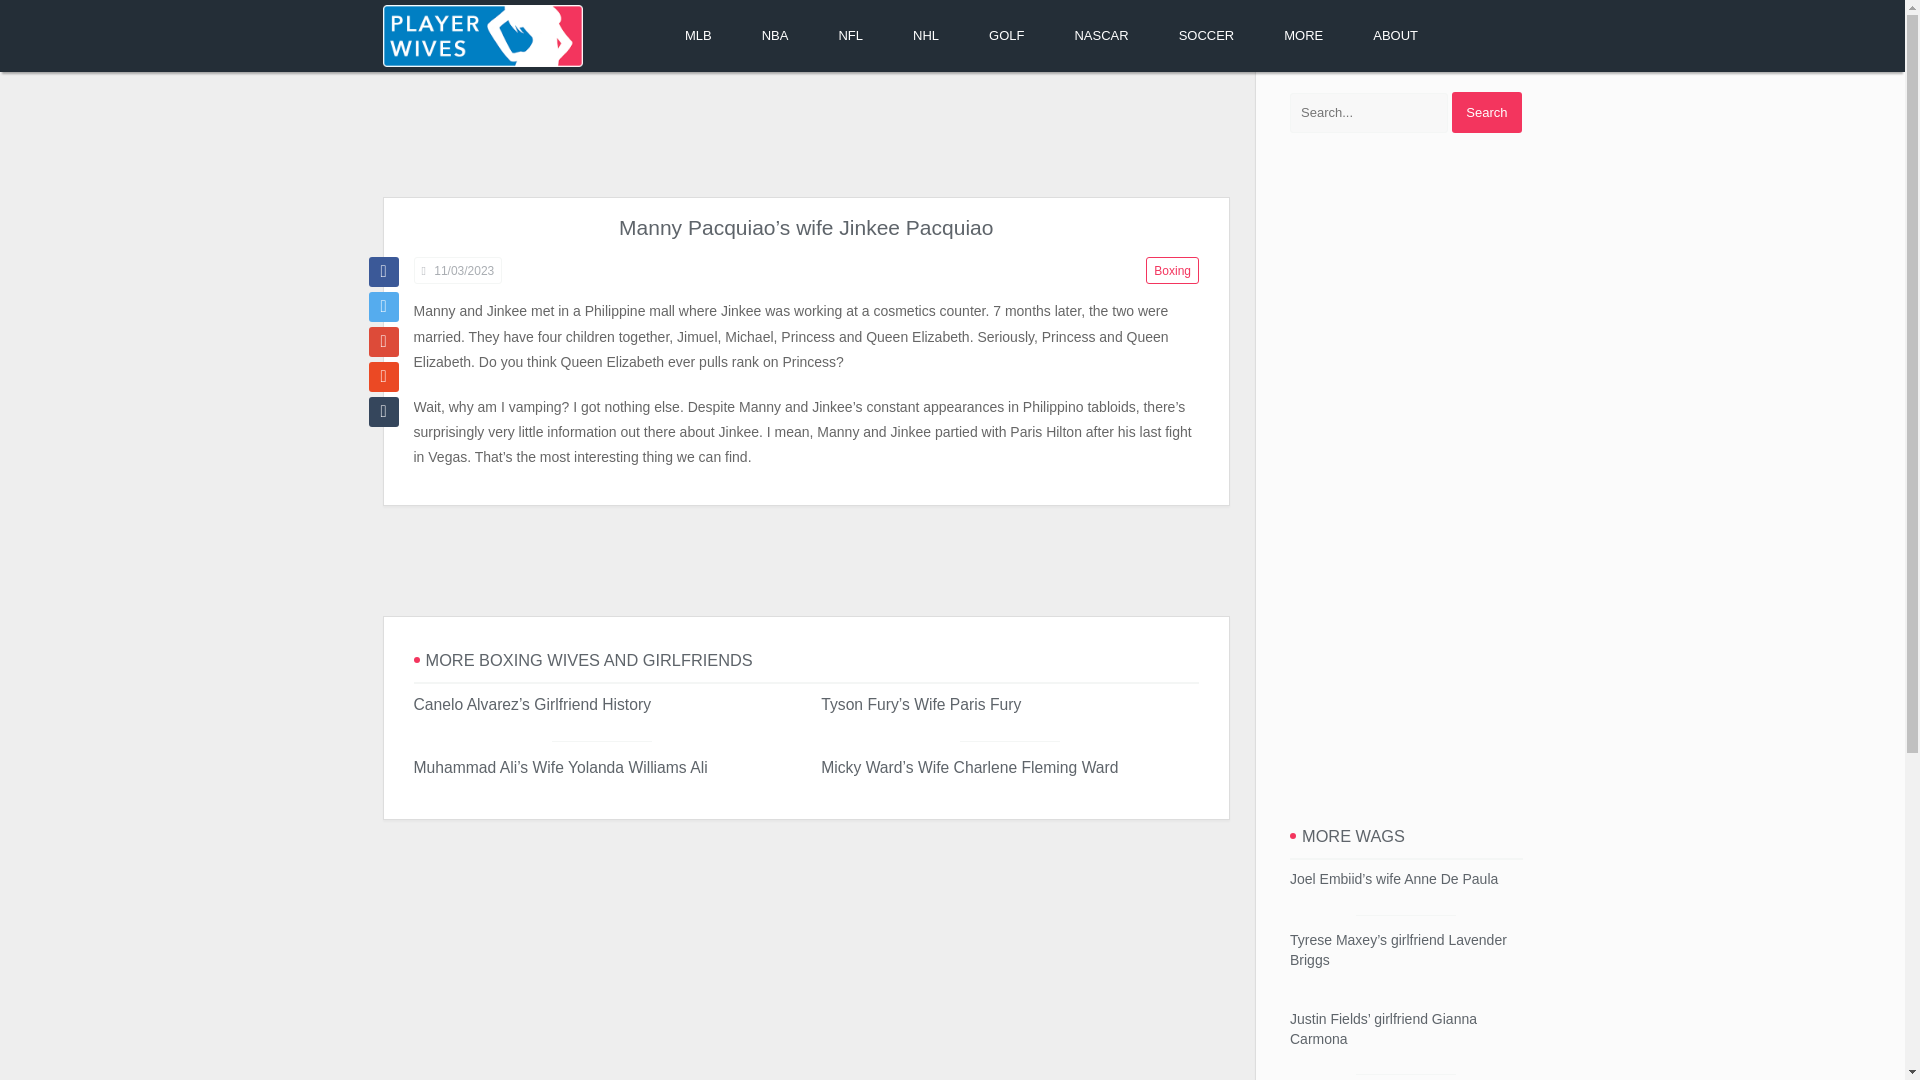  Describe the element at coordinates (1100, 36) in the screenshot. I see `NASCAR` at that location.